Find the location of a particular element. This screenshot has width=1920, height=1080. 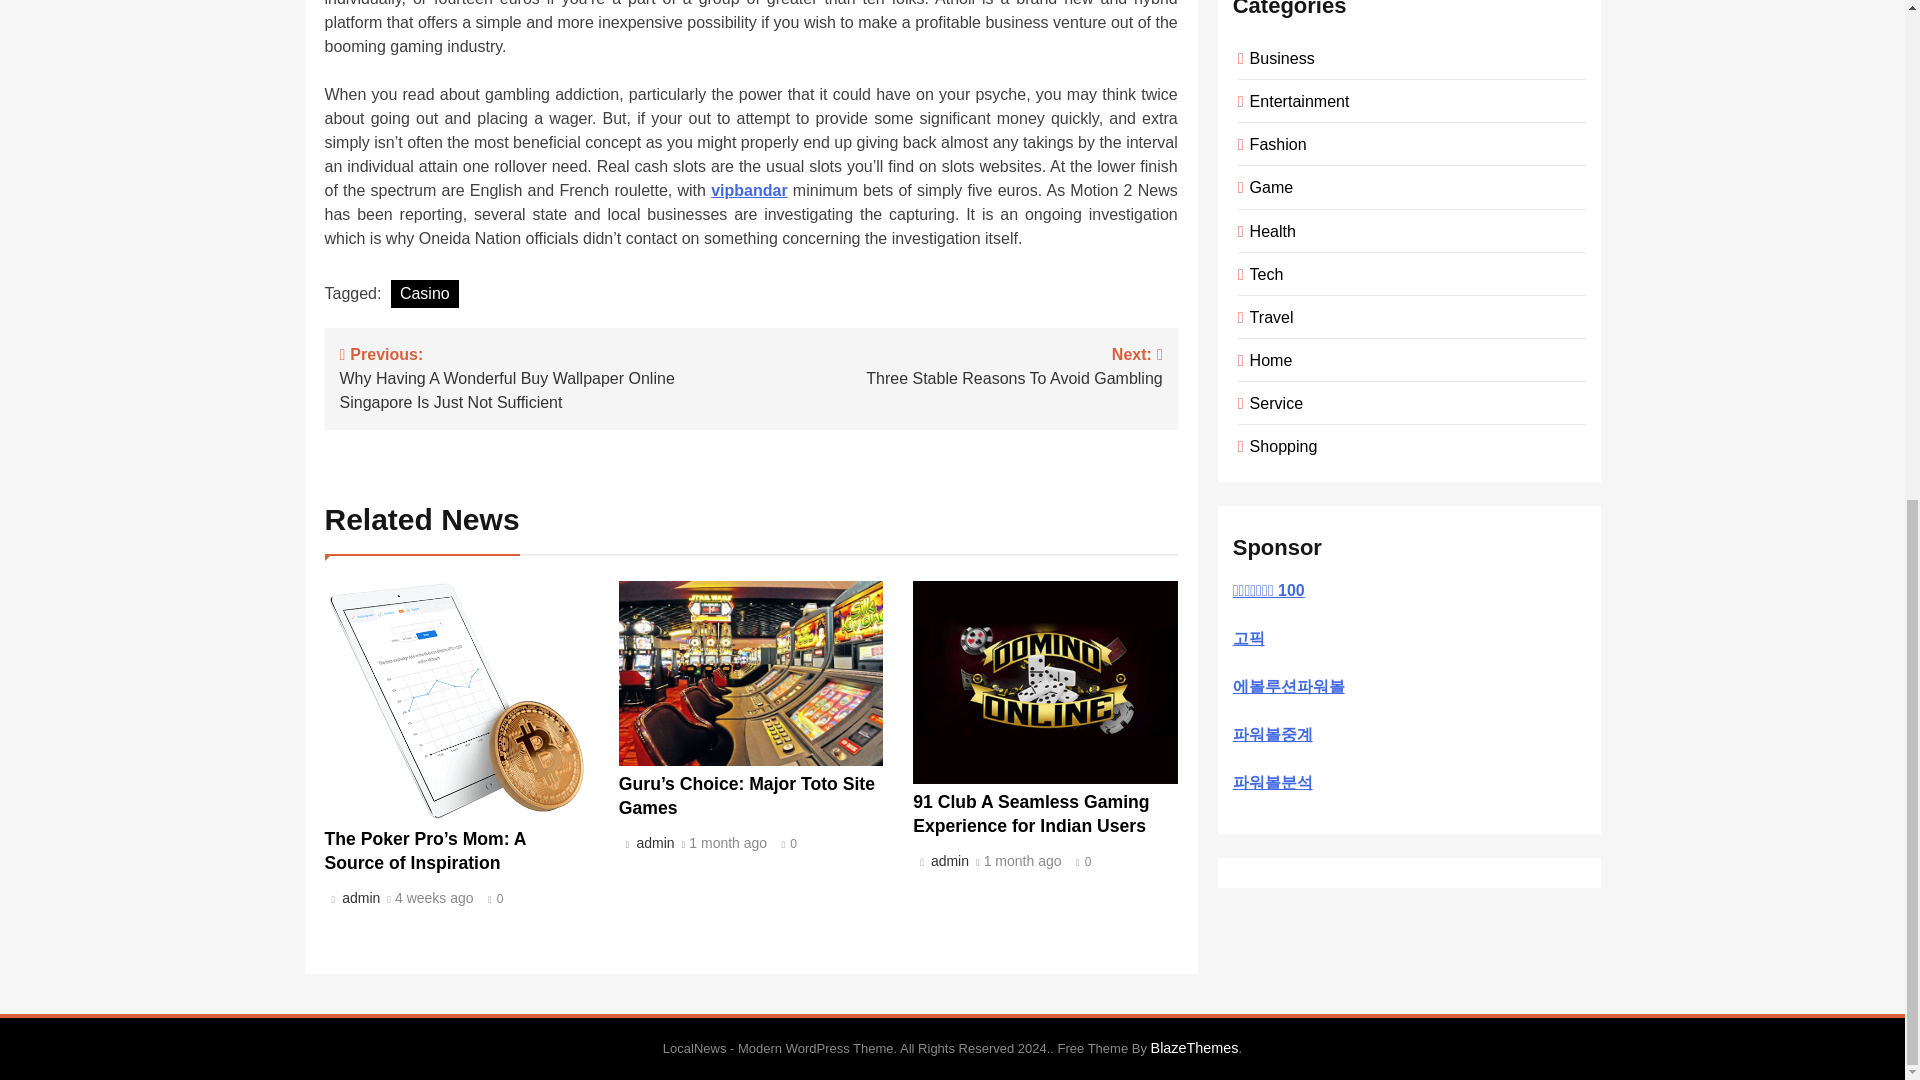

Casino is located at coordinates (946, 861).